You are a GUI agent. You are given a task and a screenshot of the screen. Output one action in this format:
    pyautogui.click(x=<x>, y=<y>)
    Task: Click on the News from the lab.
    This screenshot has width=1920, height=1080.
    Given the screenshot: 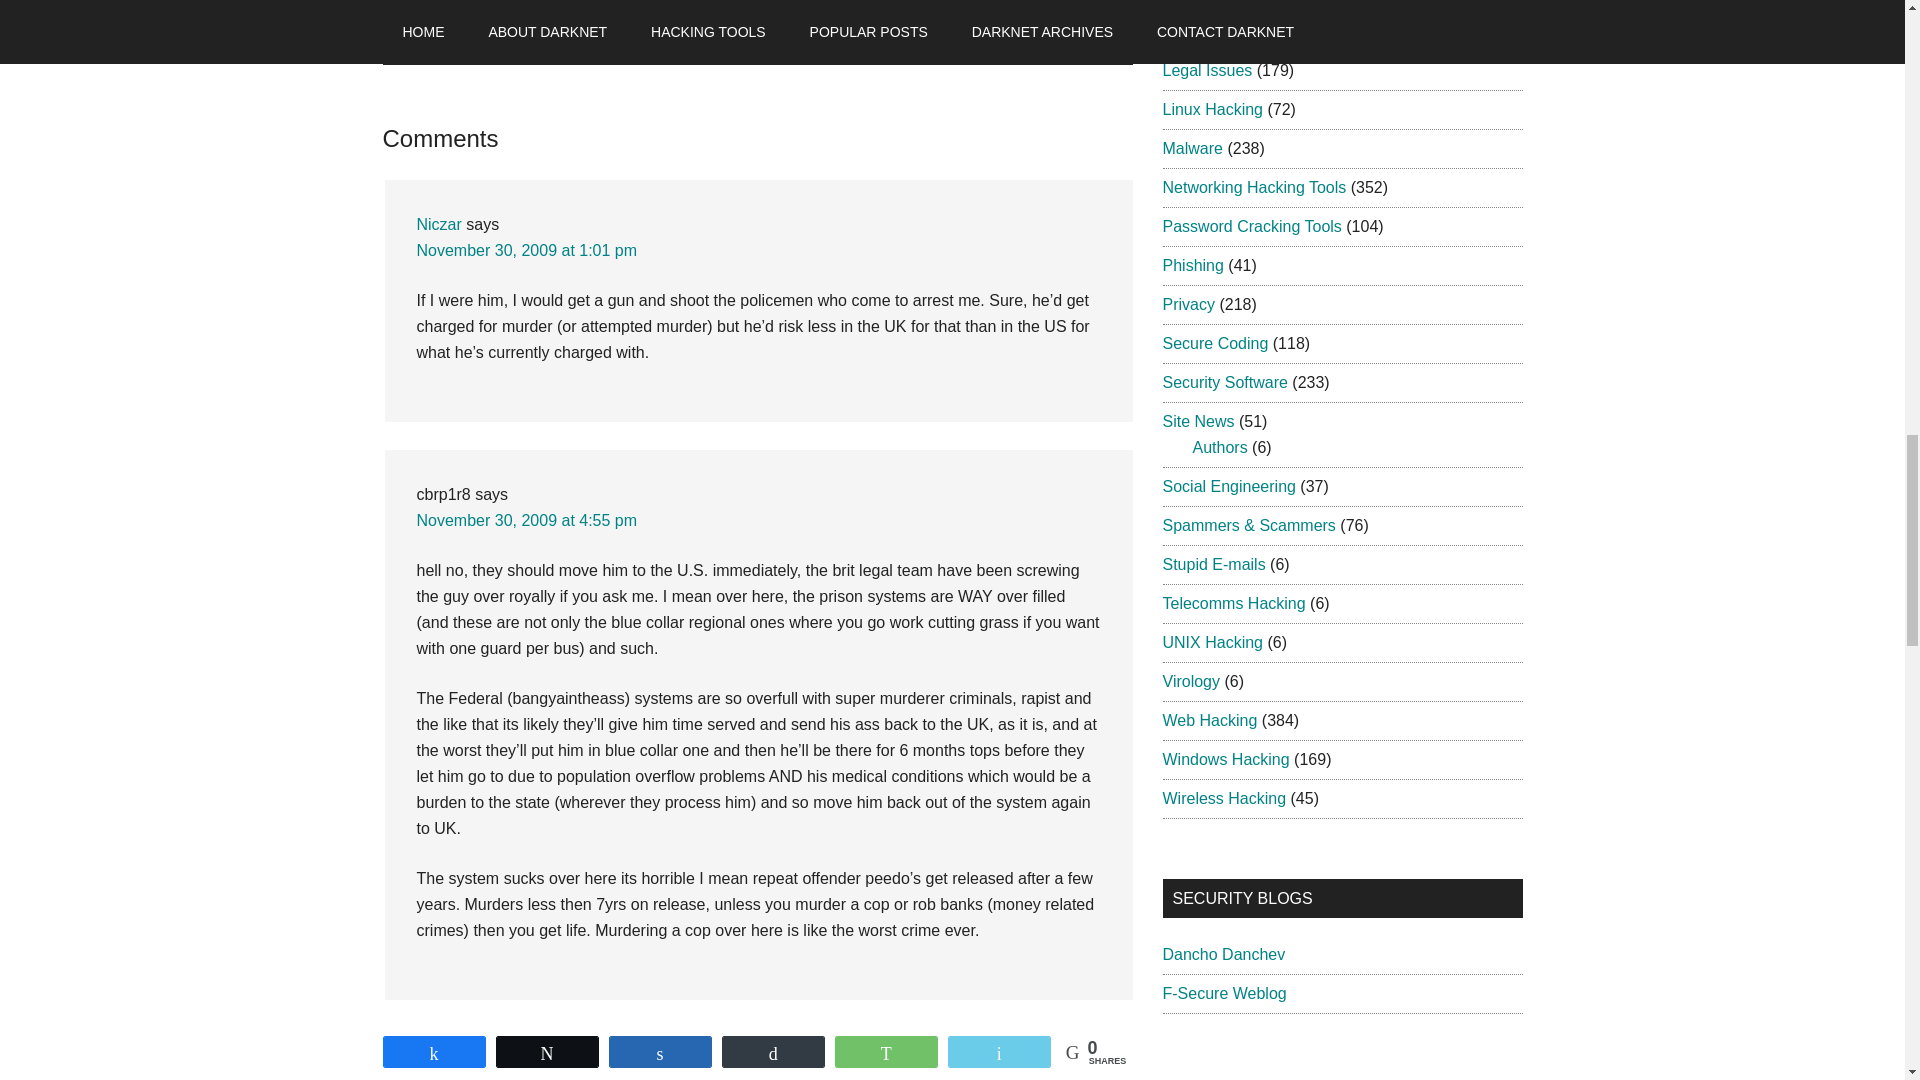 What is the action you would take?
    pyautogui.click(x=1224, y=993)
    